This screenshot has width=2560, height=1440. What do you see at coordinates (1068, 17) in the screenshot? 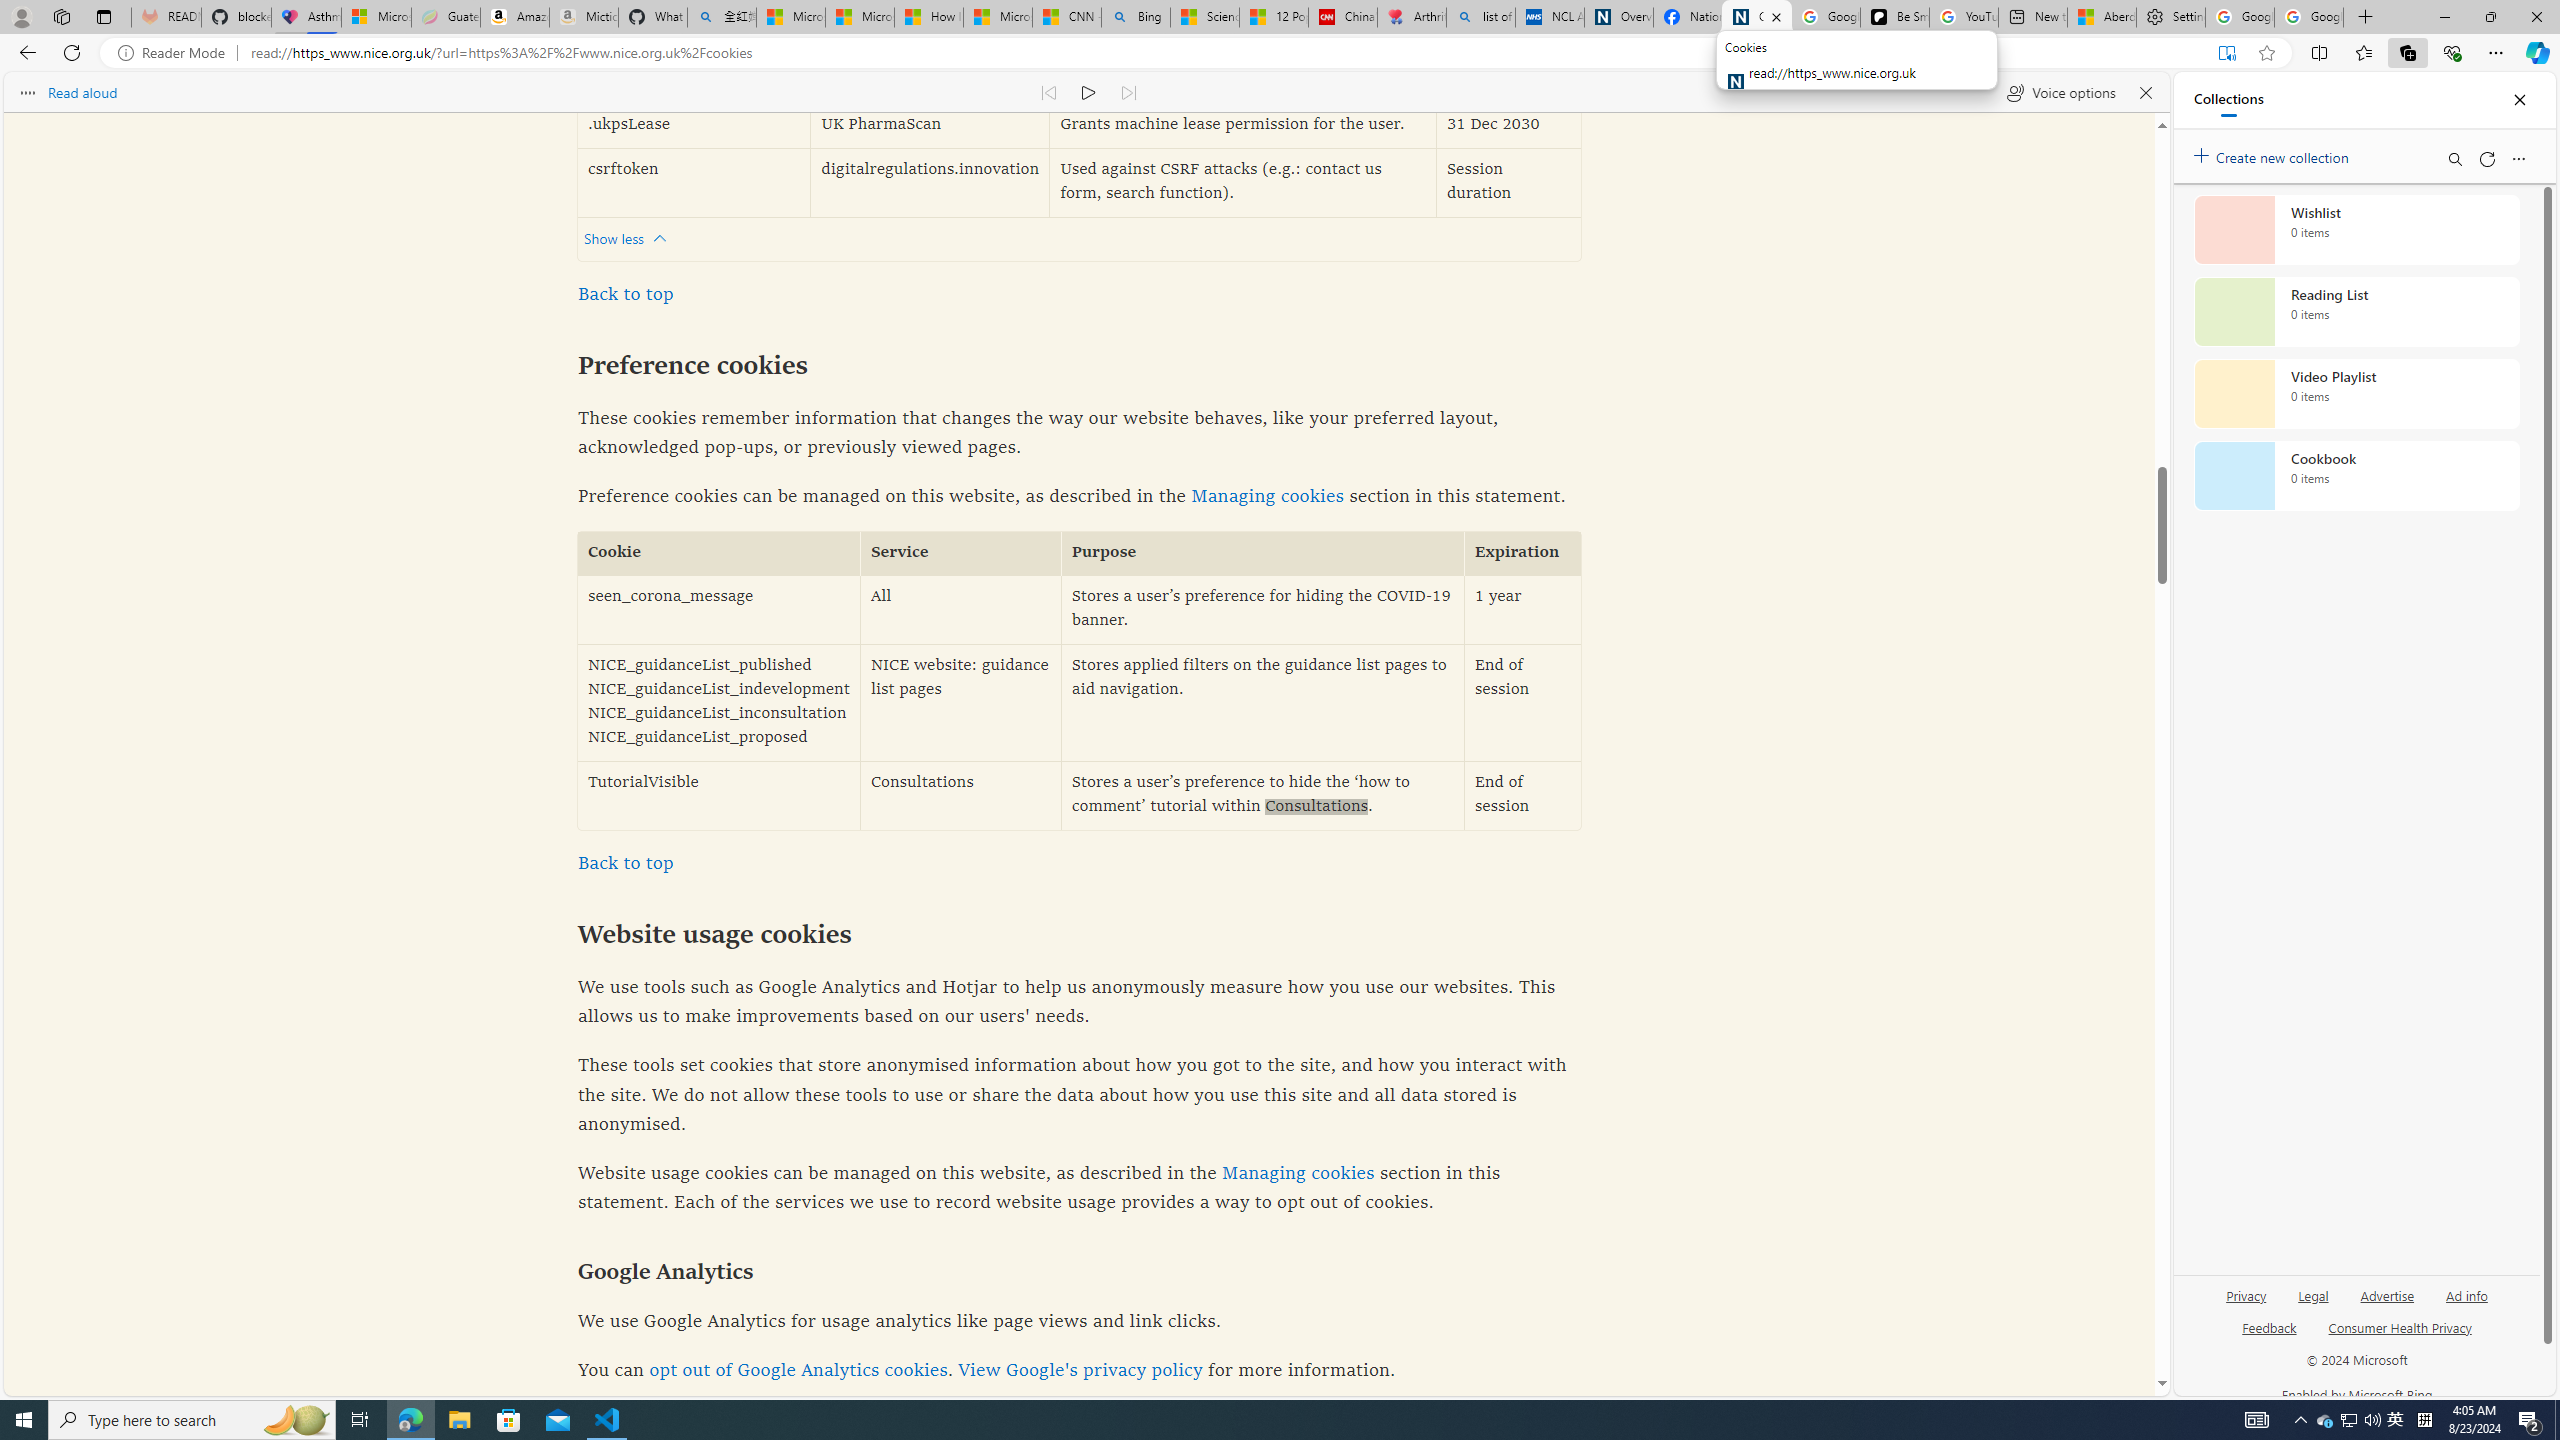
I see `CNN - MSN` at bounding box center [1068, 17].